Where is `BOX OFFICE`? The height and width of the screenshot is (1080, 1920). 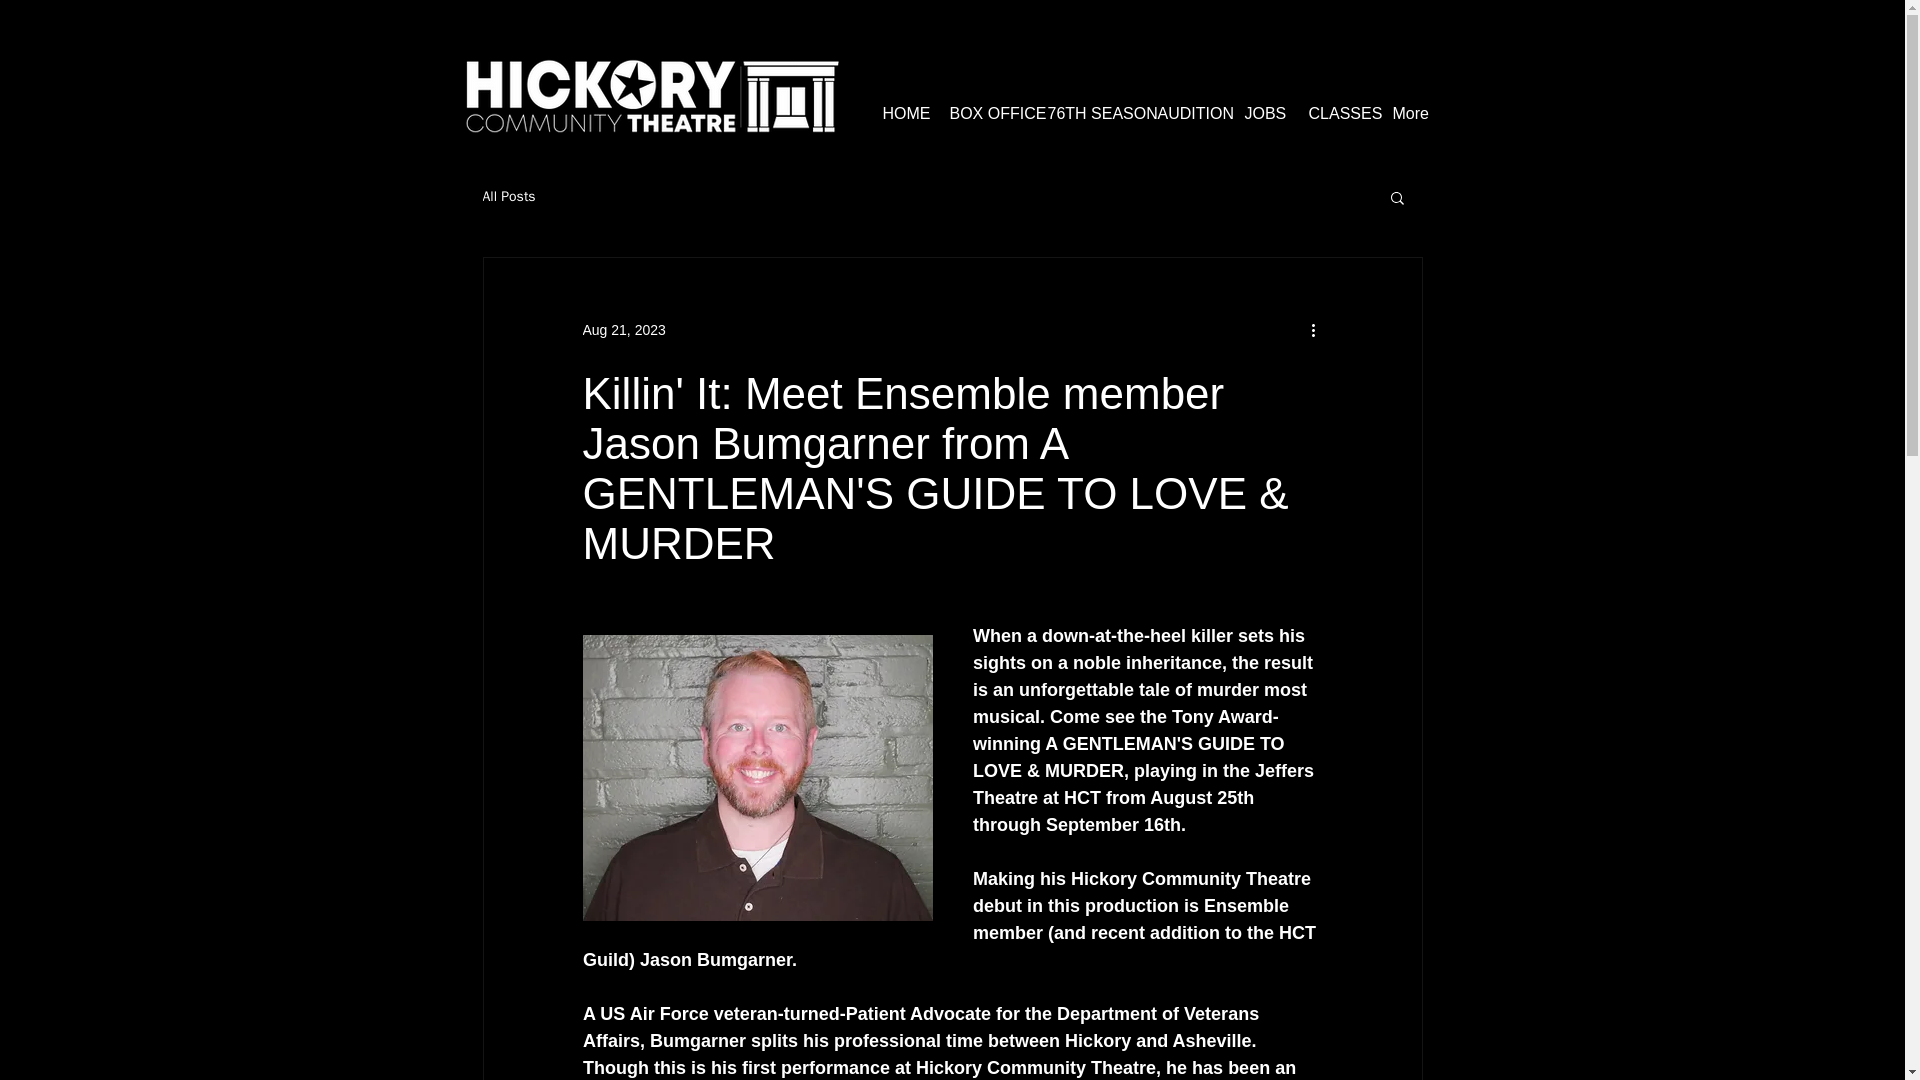
BOX OFFICE is located at coordinates (982, 114).